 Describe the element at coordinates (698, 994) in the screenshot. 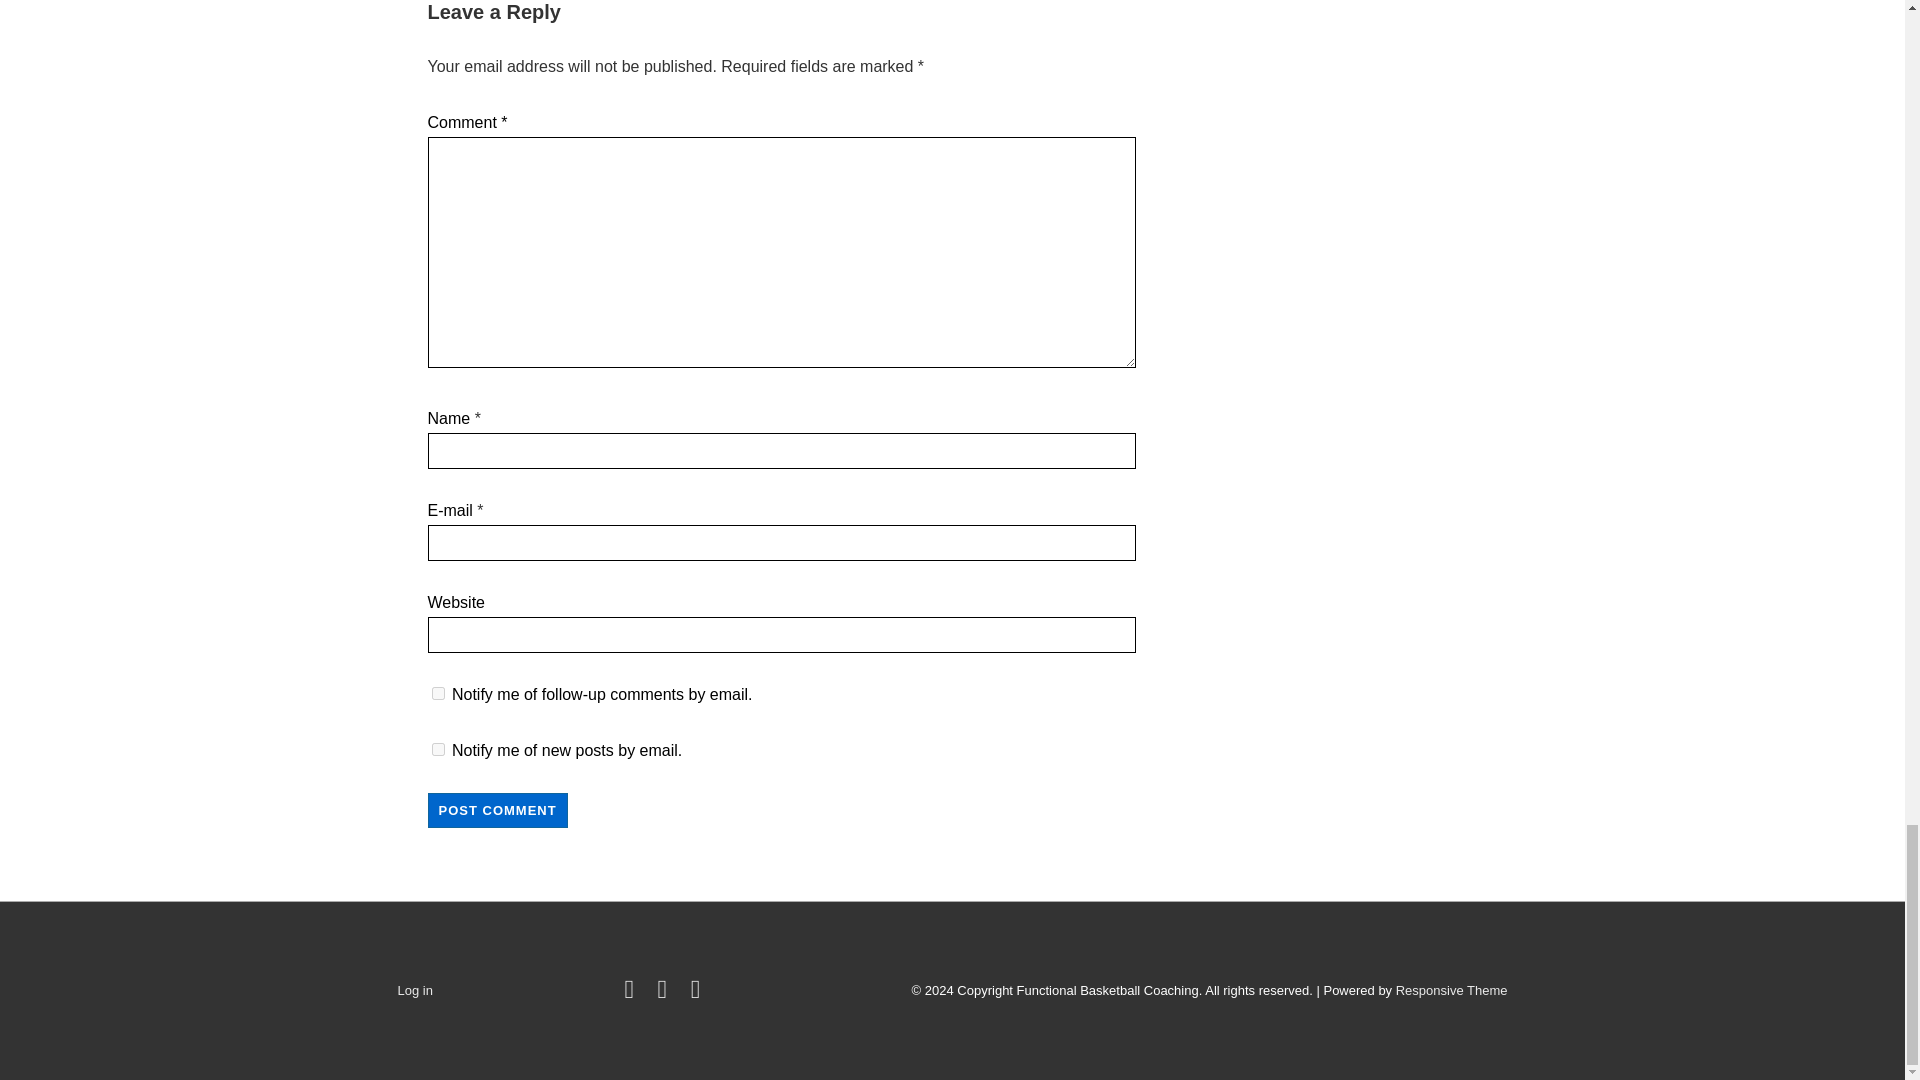

I see `linkedin` at that location.